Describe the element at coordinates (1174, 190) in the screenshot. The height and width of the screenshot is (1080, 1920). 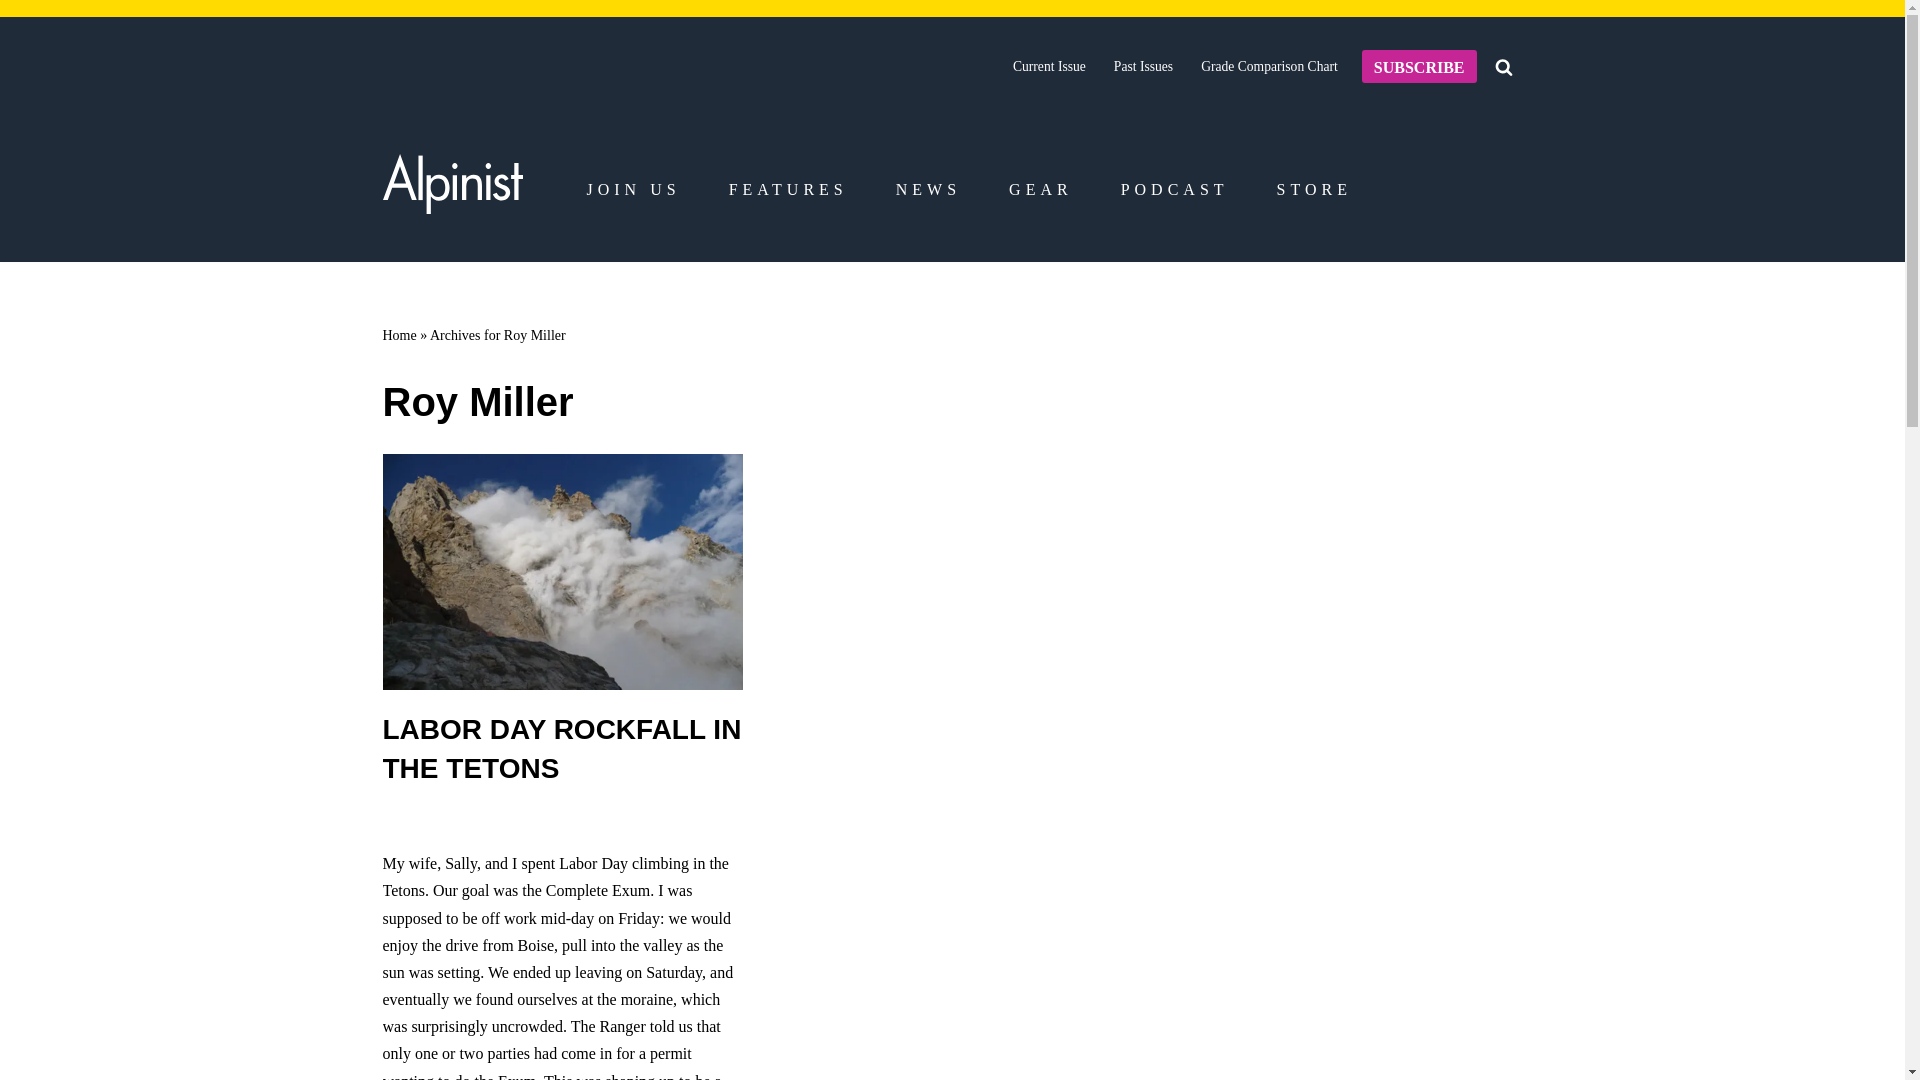
I see `PODCAST` at that location.